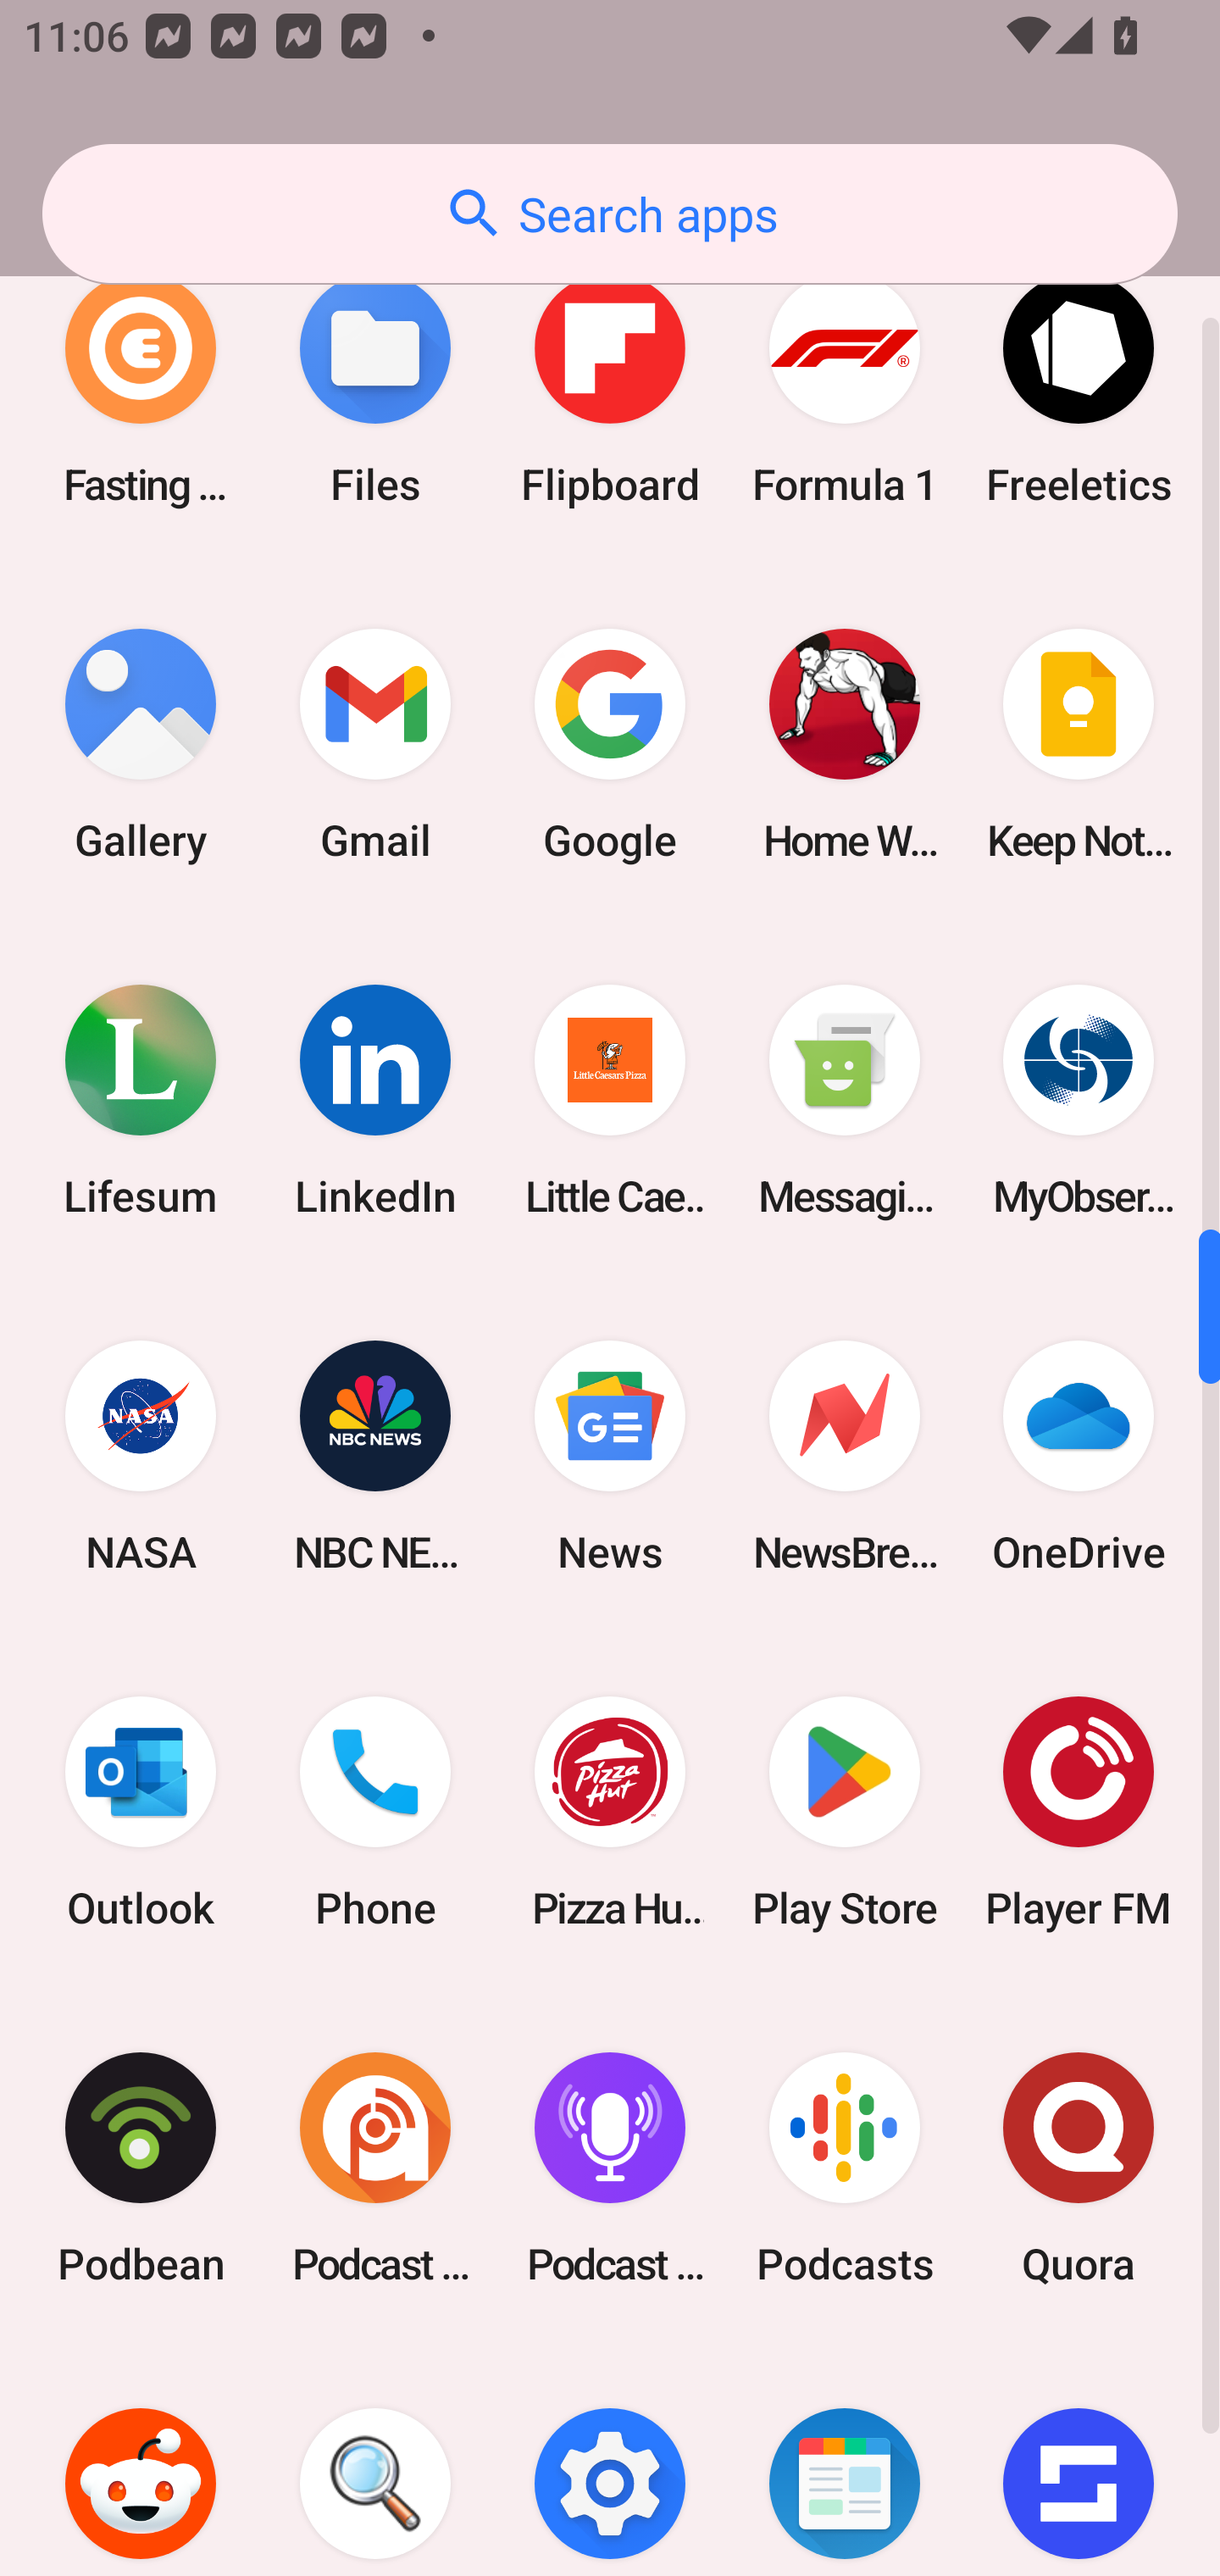  I want to click on Messaging, so click(844, 1100).